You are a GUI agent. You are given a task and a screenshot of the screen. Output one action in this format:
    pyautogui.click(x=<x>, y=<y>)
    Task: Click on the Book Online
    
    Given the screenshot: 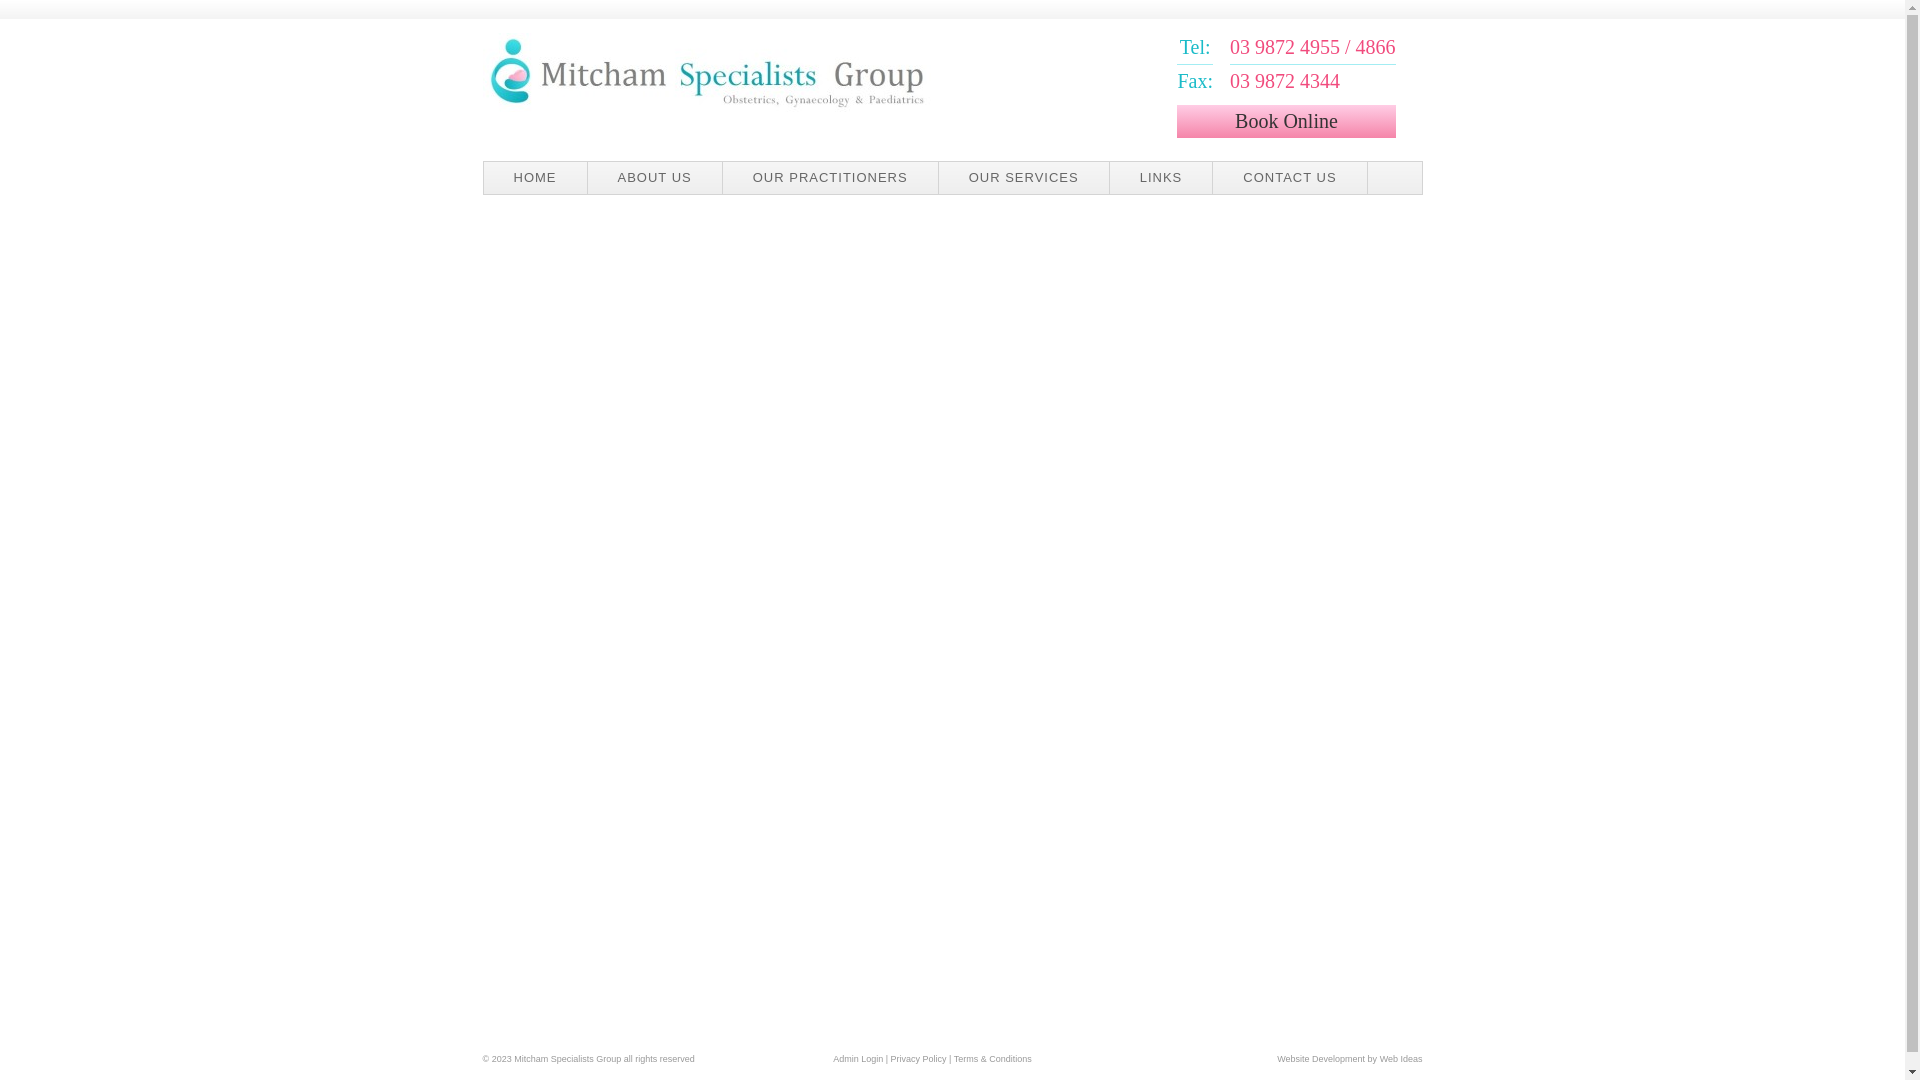 What is the action you would take?
    pyautogui.click(x=1286, y=122)
    